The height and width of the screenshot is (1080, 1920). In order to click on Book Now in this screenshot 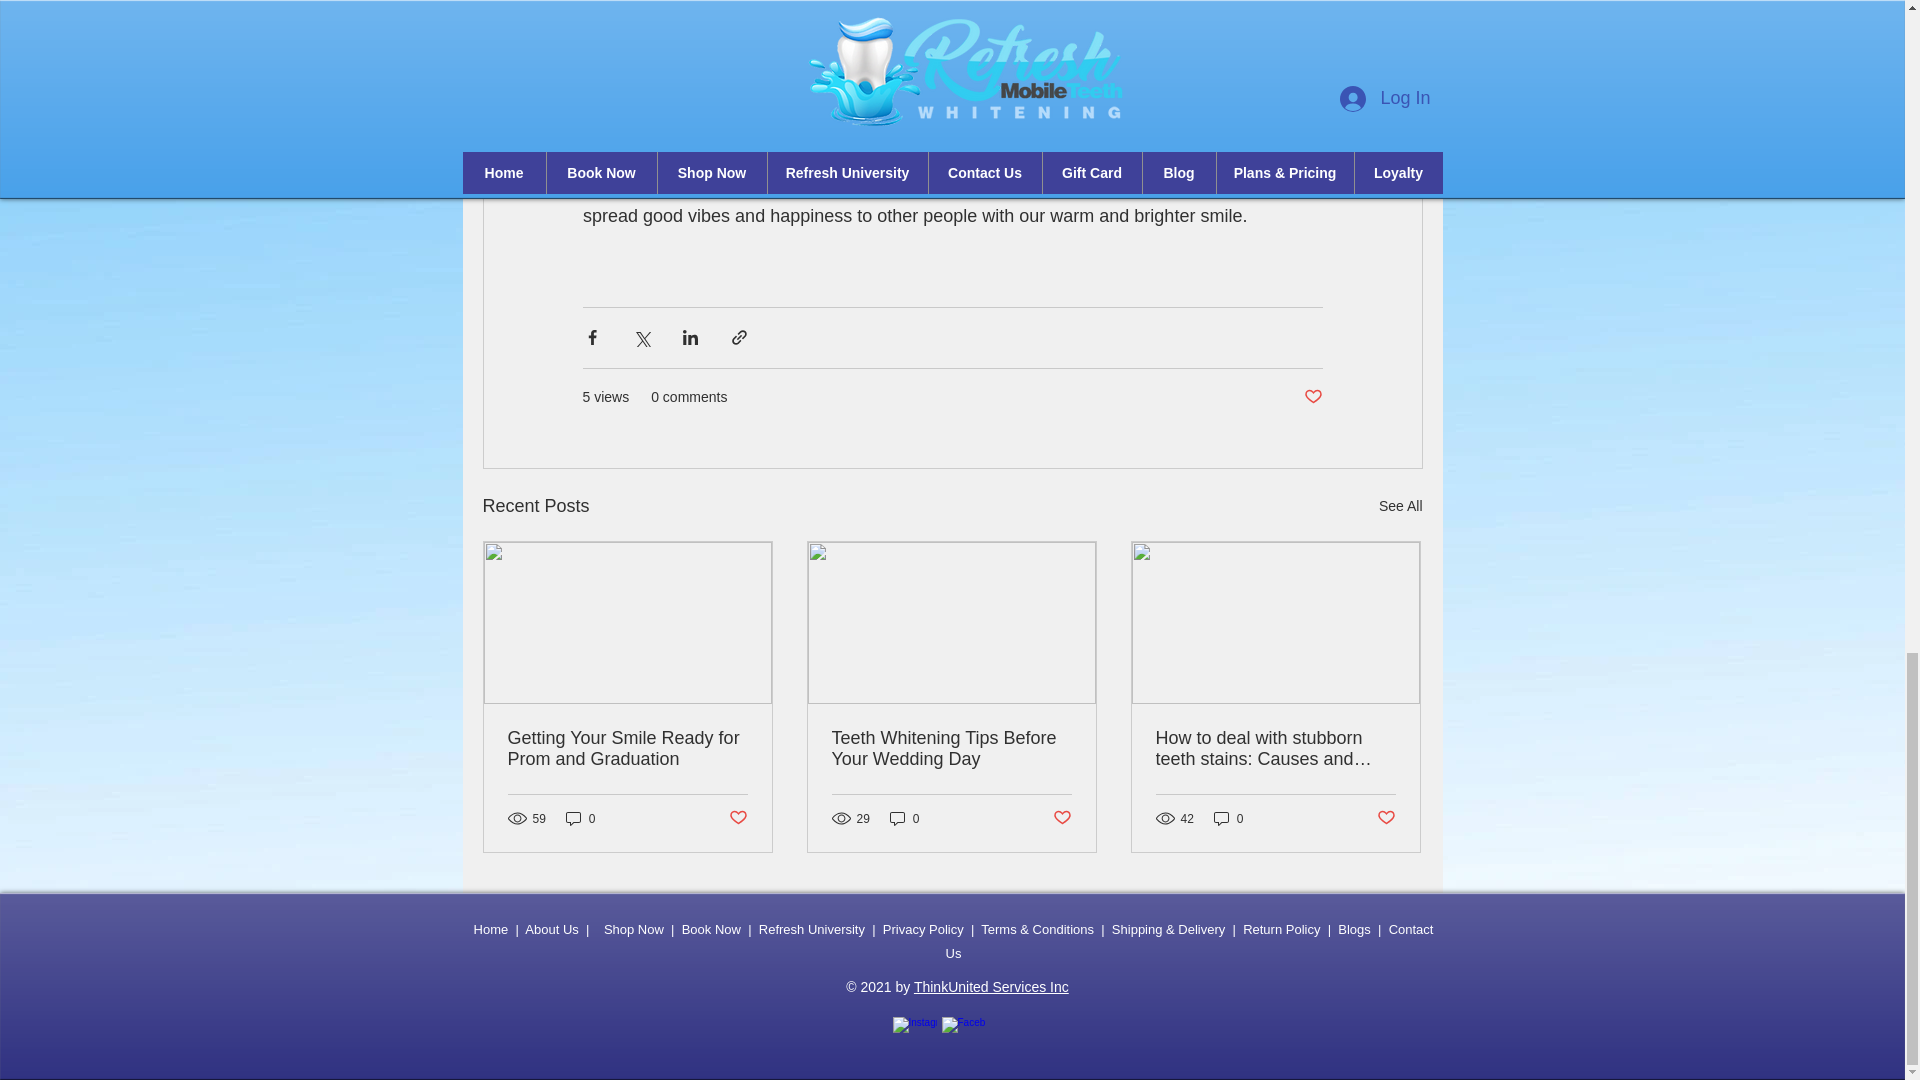, I will do `click(711, 930)`.